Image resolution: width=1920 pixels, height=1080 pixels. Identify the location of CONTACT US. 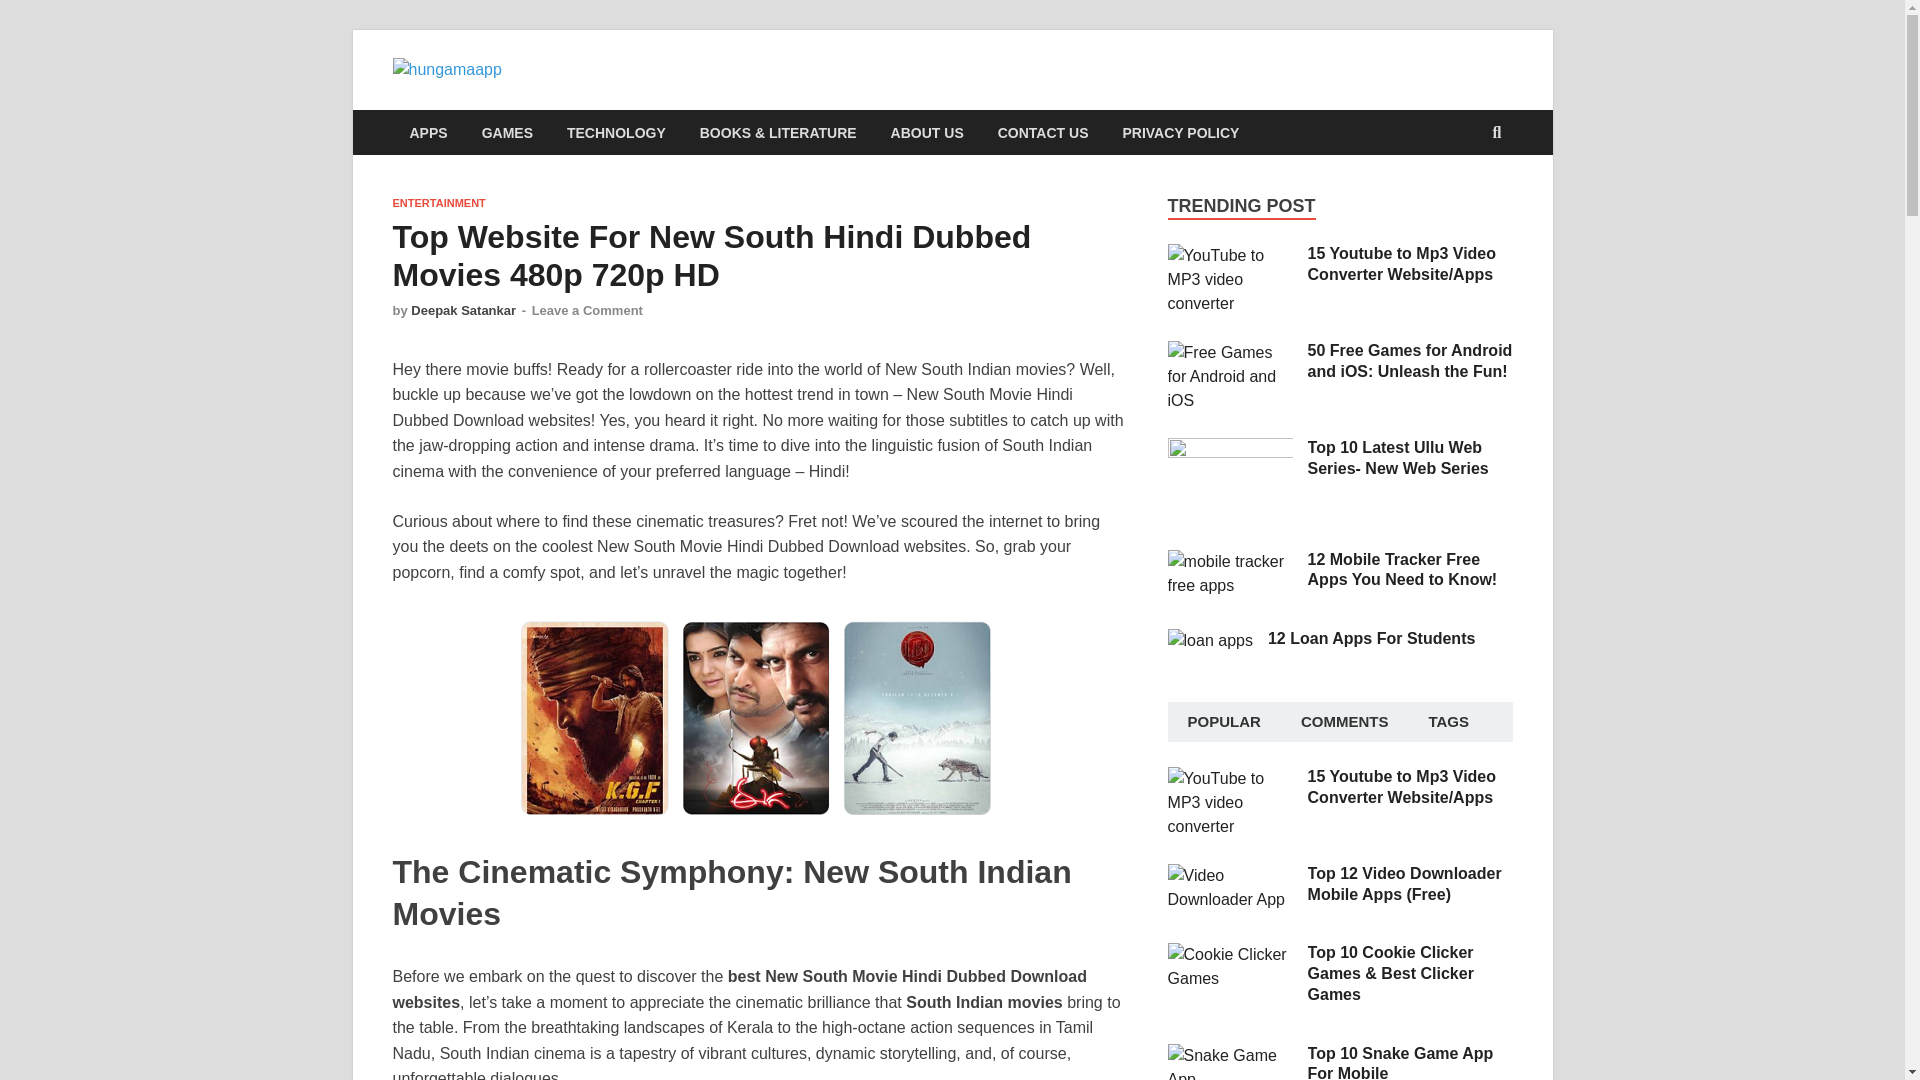
(1043, 132).